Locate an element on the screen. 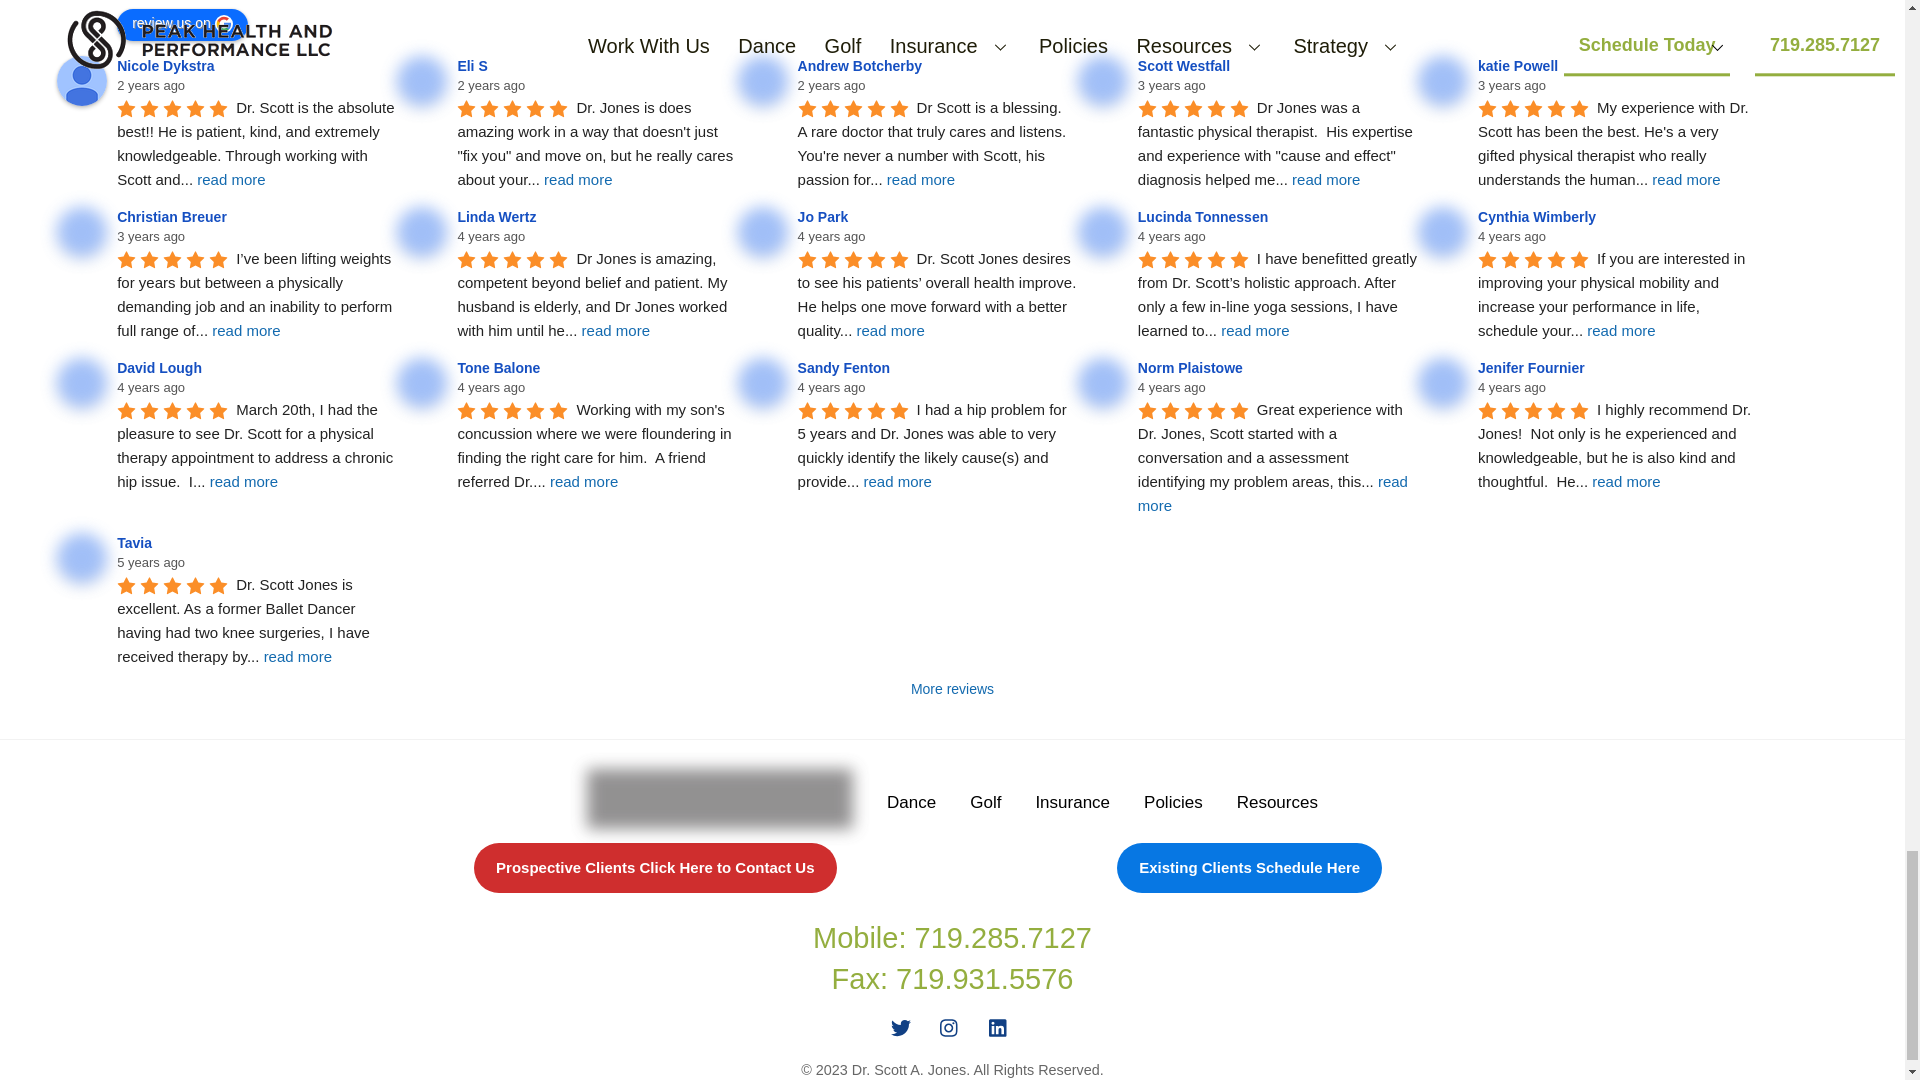 The image size is (1920, 1080). Nicole Dykstra is located at coordinates (168, 66).